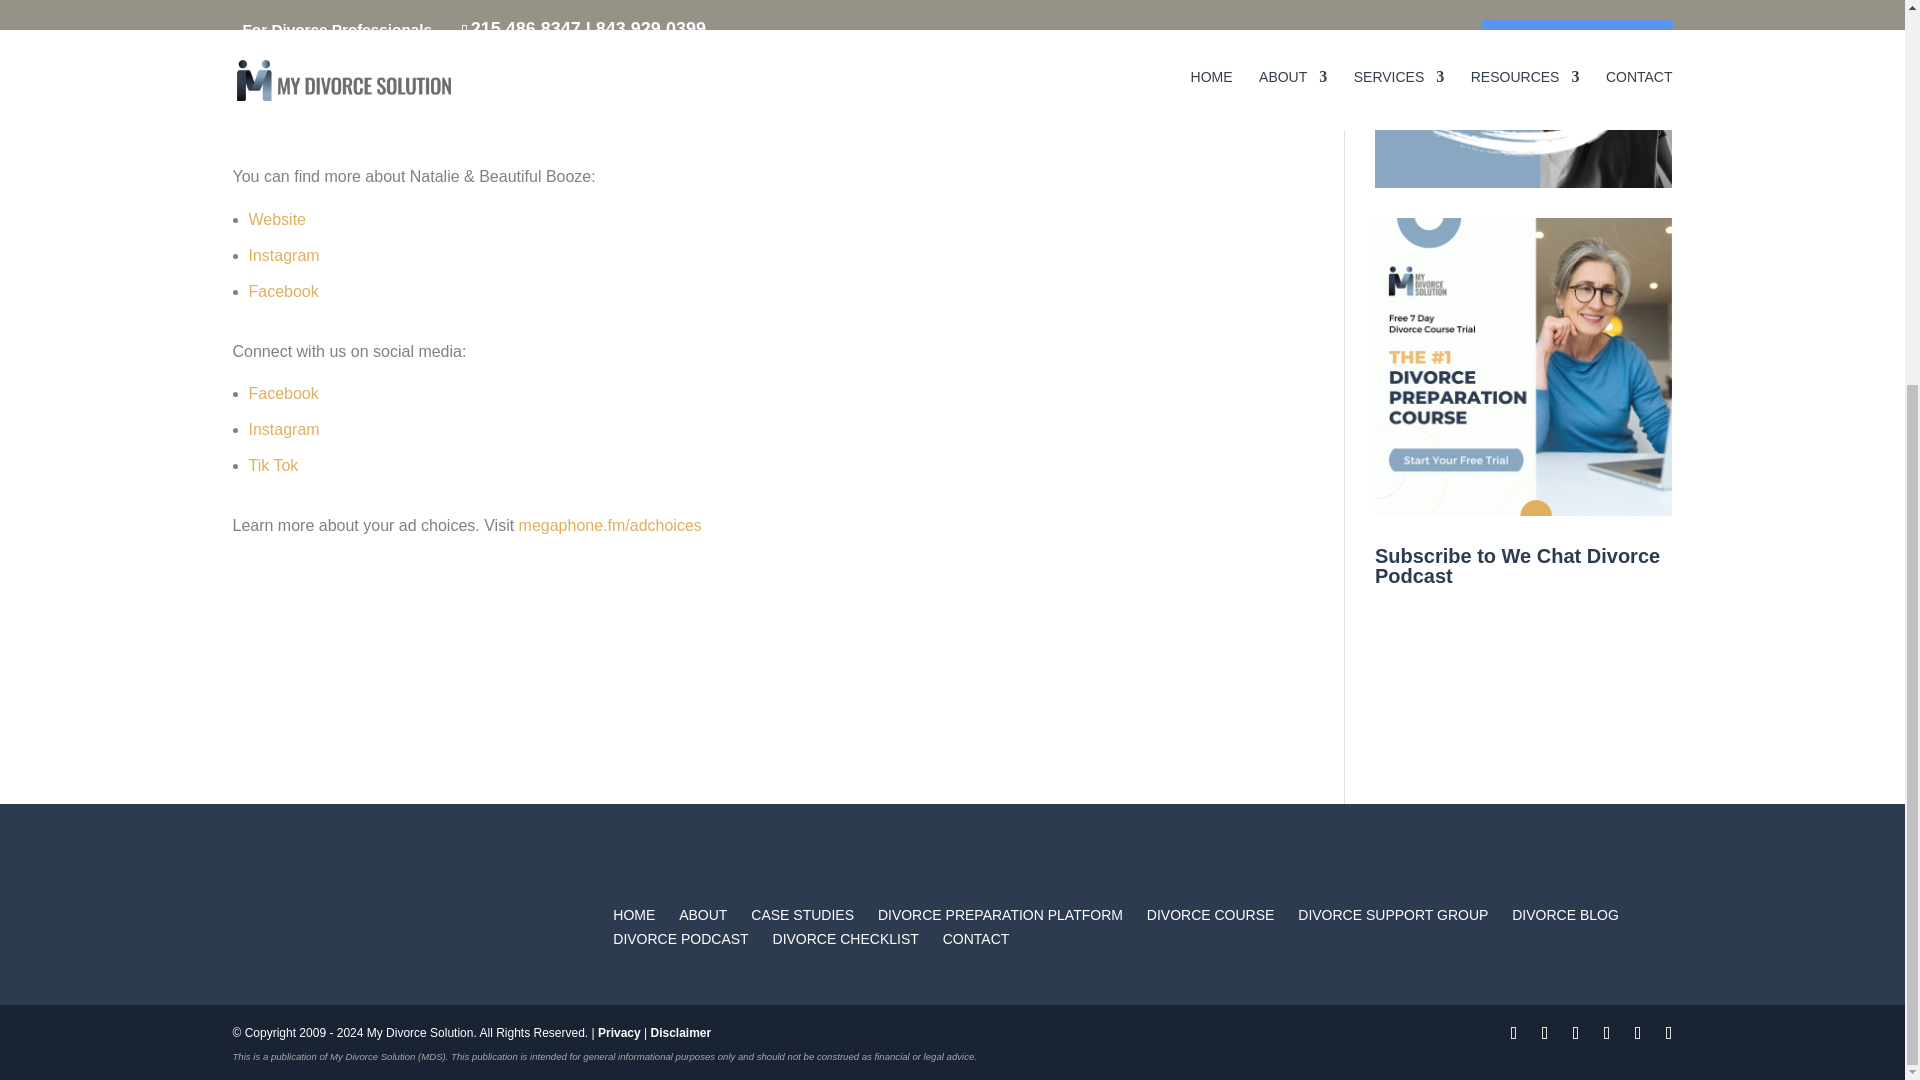  What do you see at coordinates (1530, 668) in the screenshot?
I see `Spotify` at bounding box center [1530, 668].